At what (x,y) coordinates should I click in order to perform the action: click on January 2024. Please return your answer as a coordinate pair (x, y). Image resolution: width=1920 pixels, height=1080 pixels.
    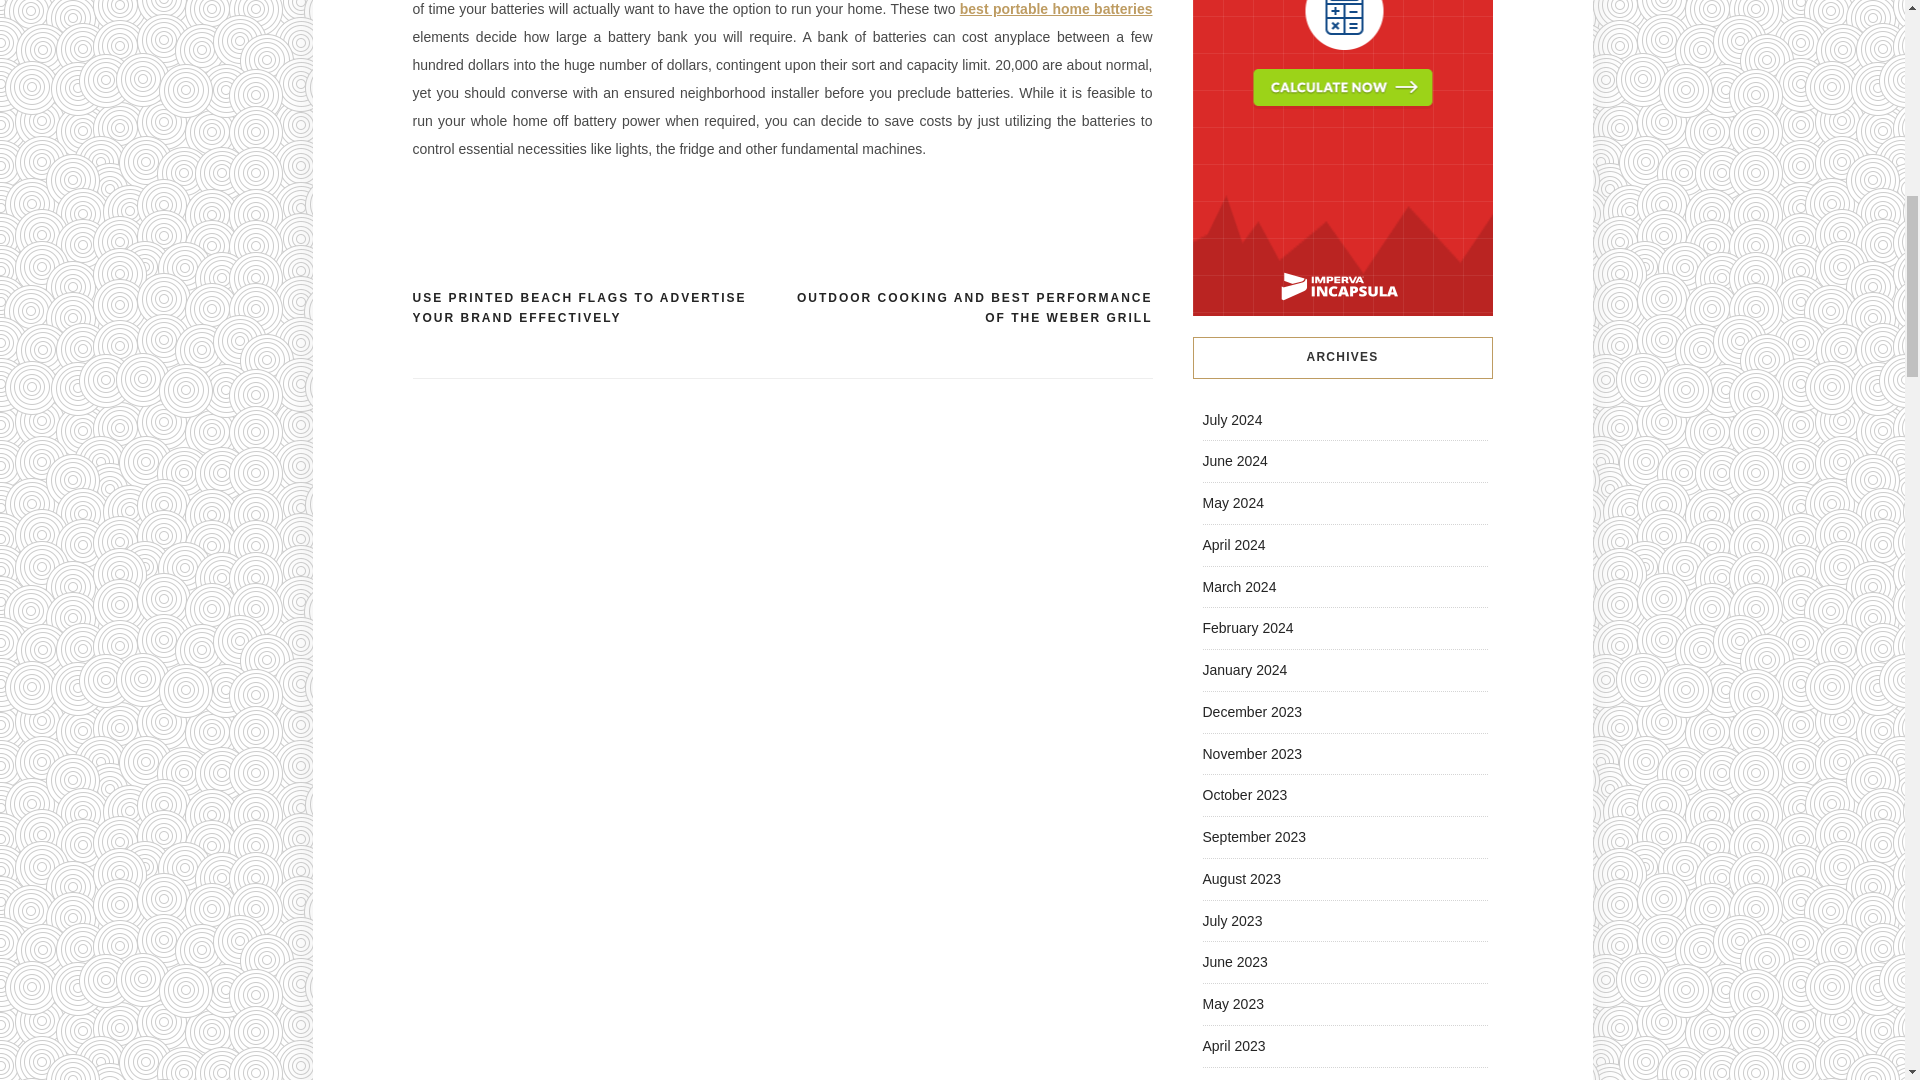
    Looking at the image, I should click on (1244, 670).